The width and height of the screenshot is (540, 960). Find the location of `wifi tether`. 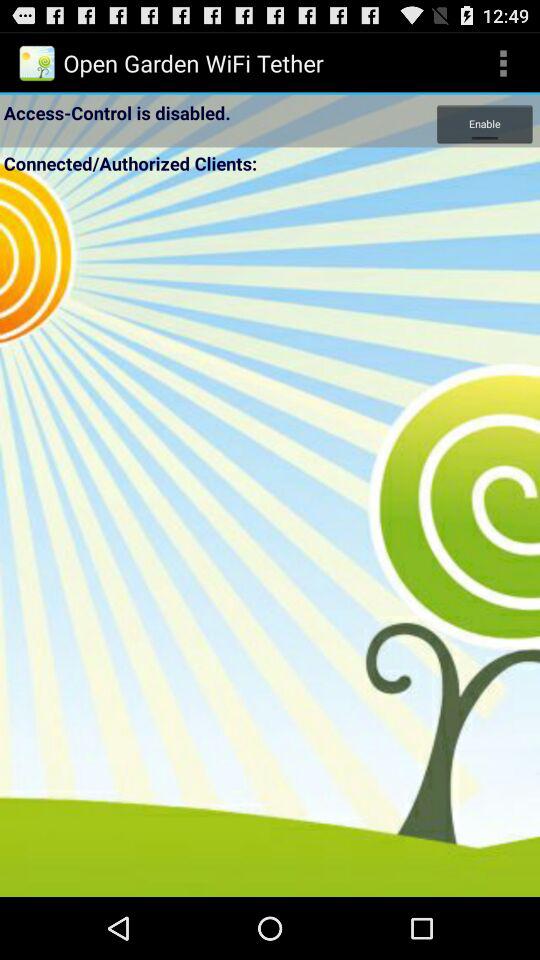

wifi tether is located at coordinates (270, 537).